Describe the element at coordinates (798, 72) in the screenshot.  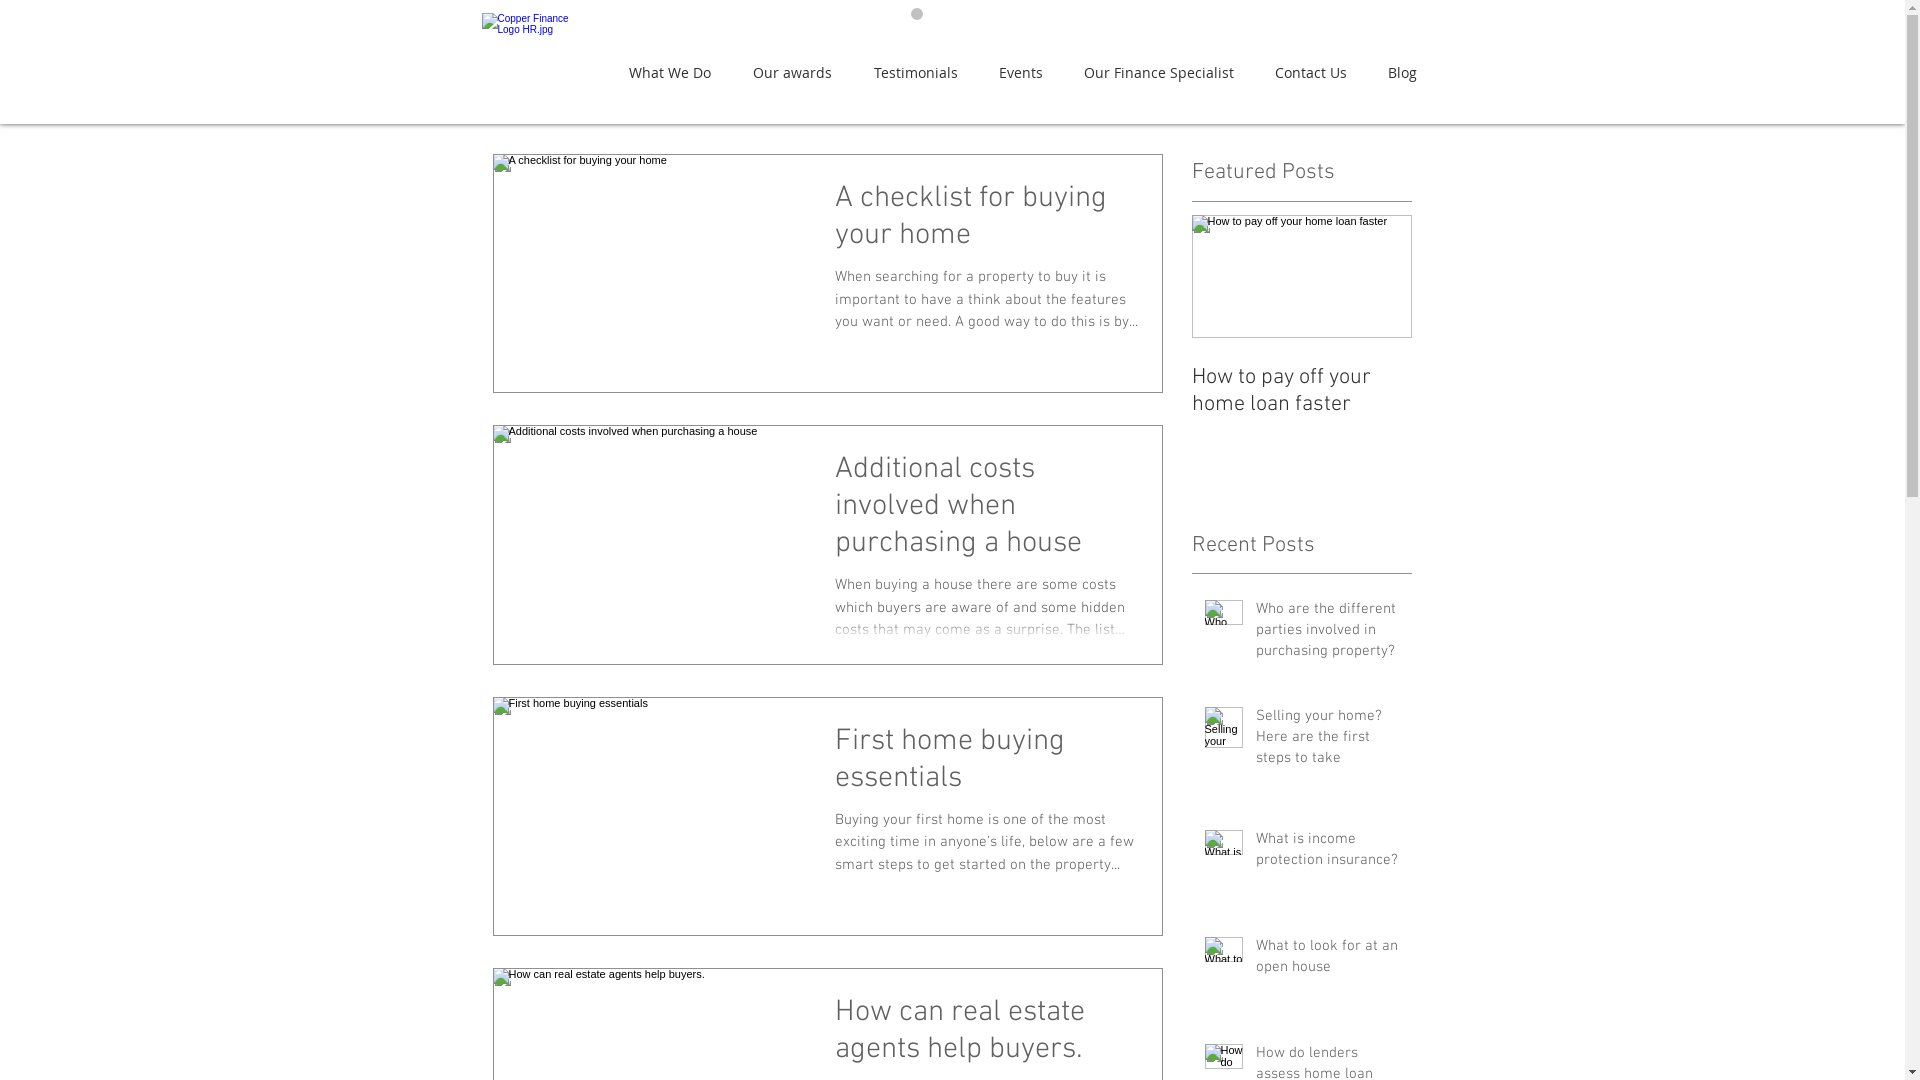
I see `Our awards` at that location.